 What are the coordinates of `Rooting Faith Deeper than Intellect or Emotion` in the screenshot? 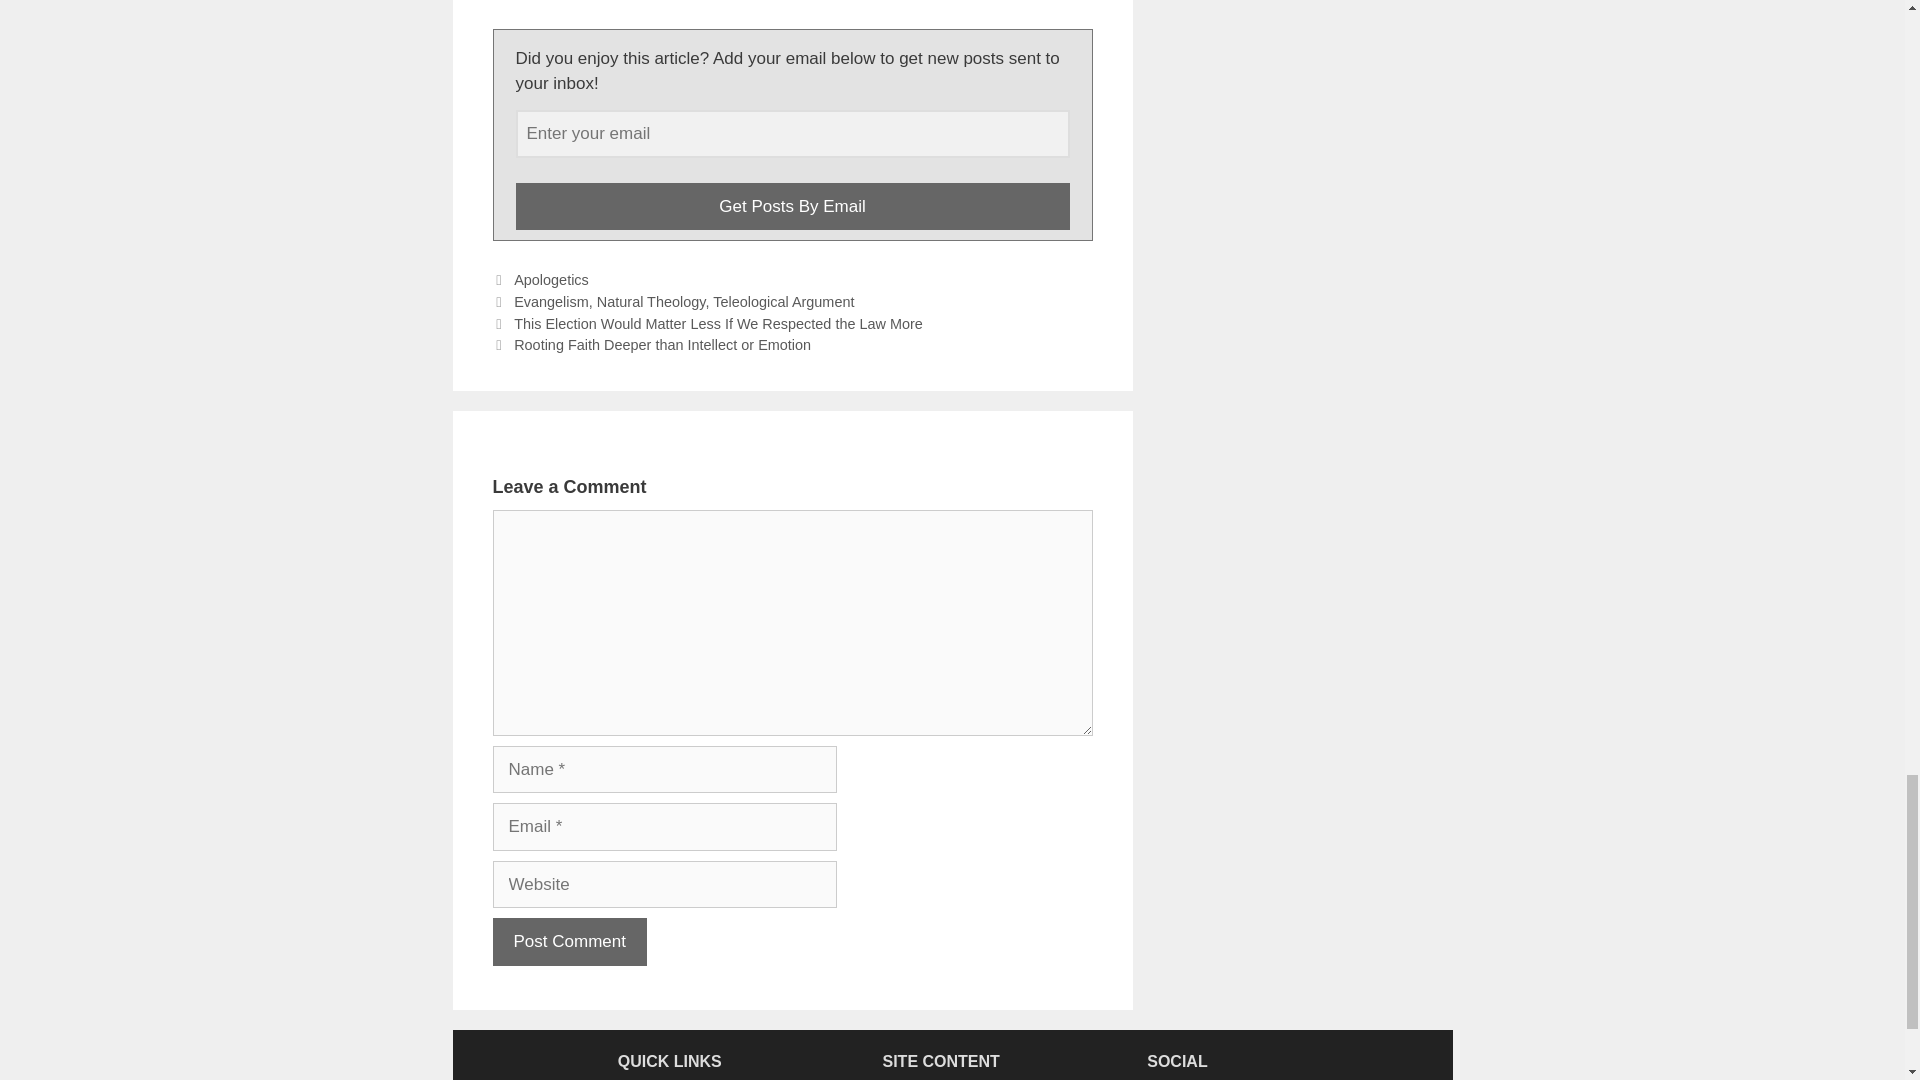 It's located at (662, 344).